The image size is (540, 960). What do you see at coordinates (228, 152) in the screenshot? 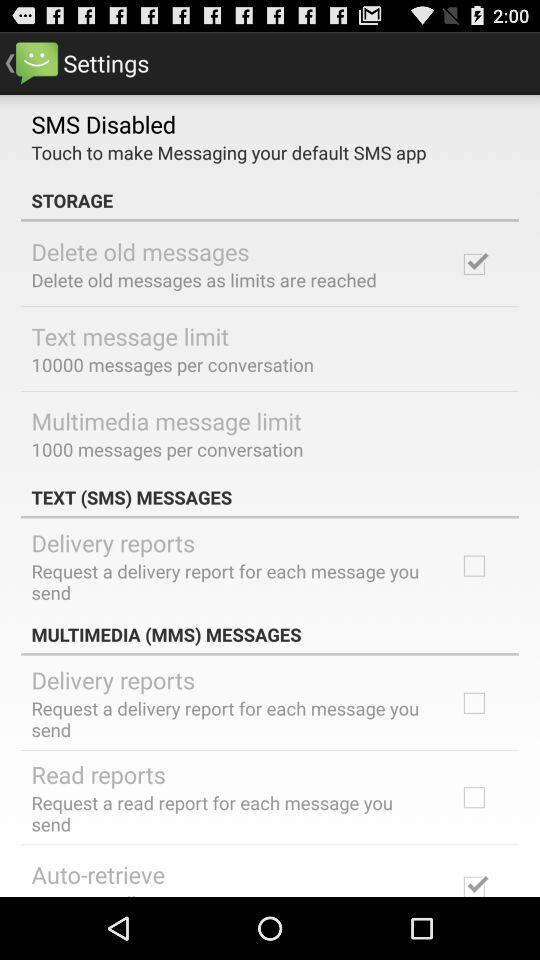
I see `turn off touch to make item` at bounding box center [228, 152].